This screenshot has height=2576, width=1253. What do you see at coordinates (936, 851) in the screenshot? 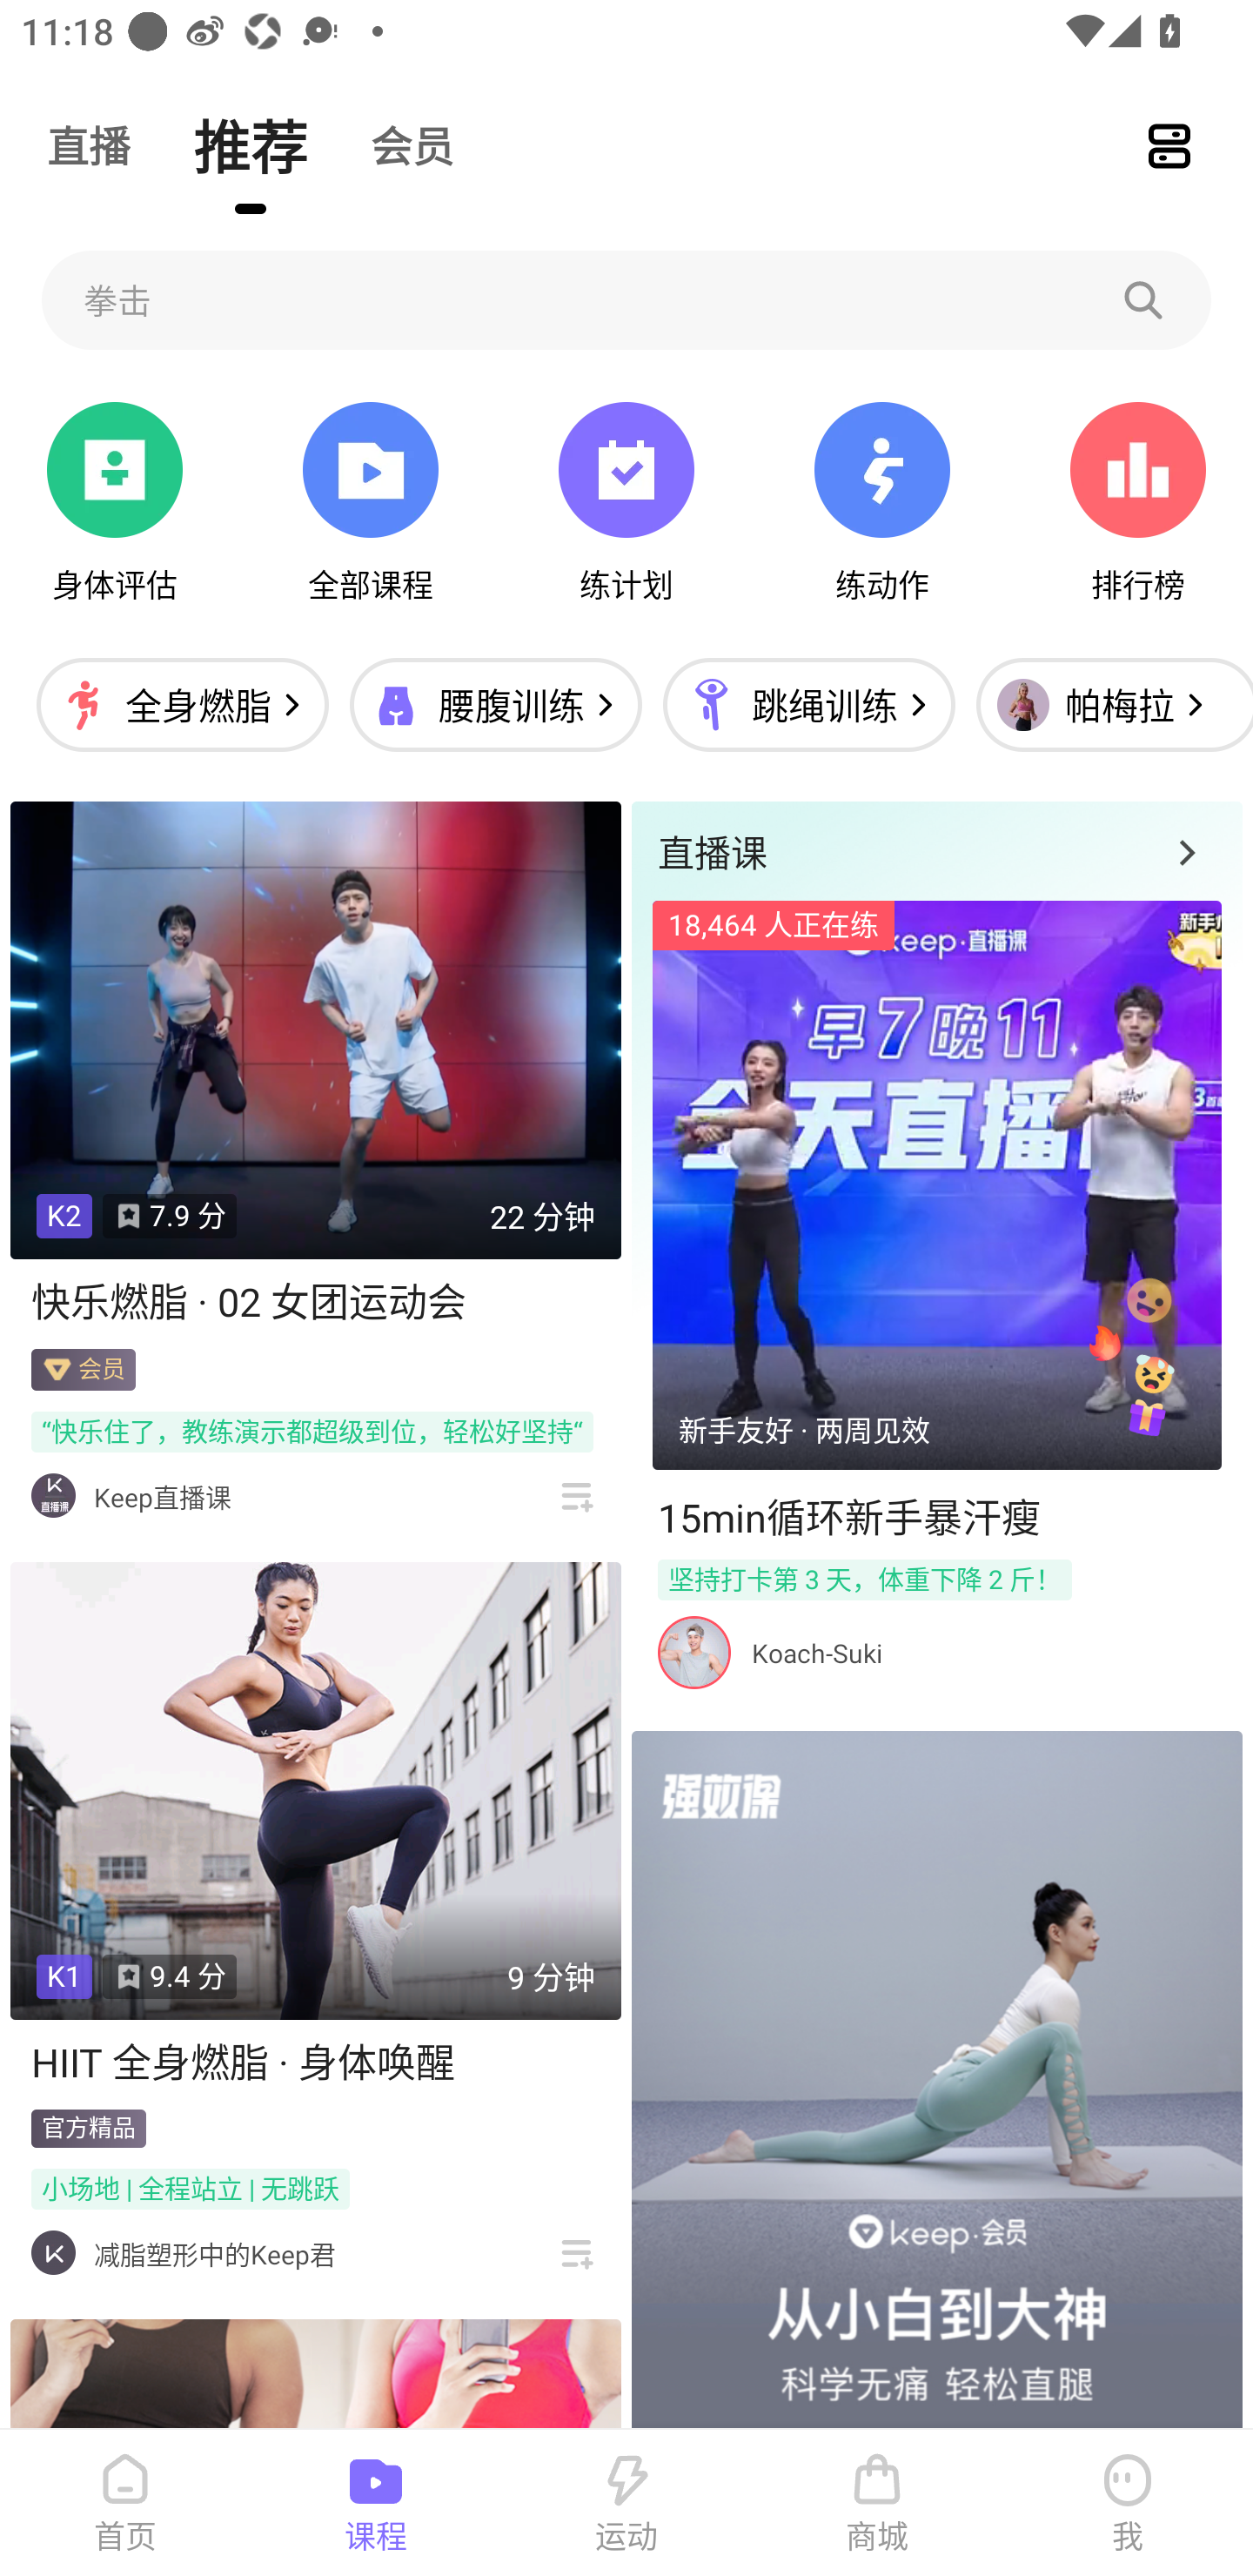
I see `直播课` at bounding box center [936, 851].